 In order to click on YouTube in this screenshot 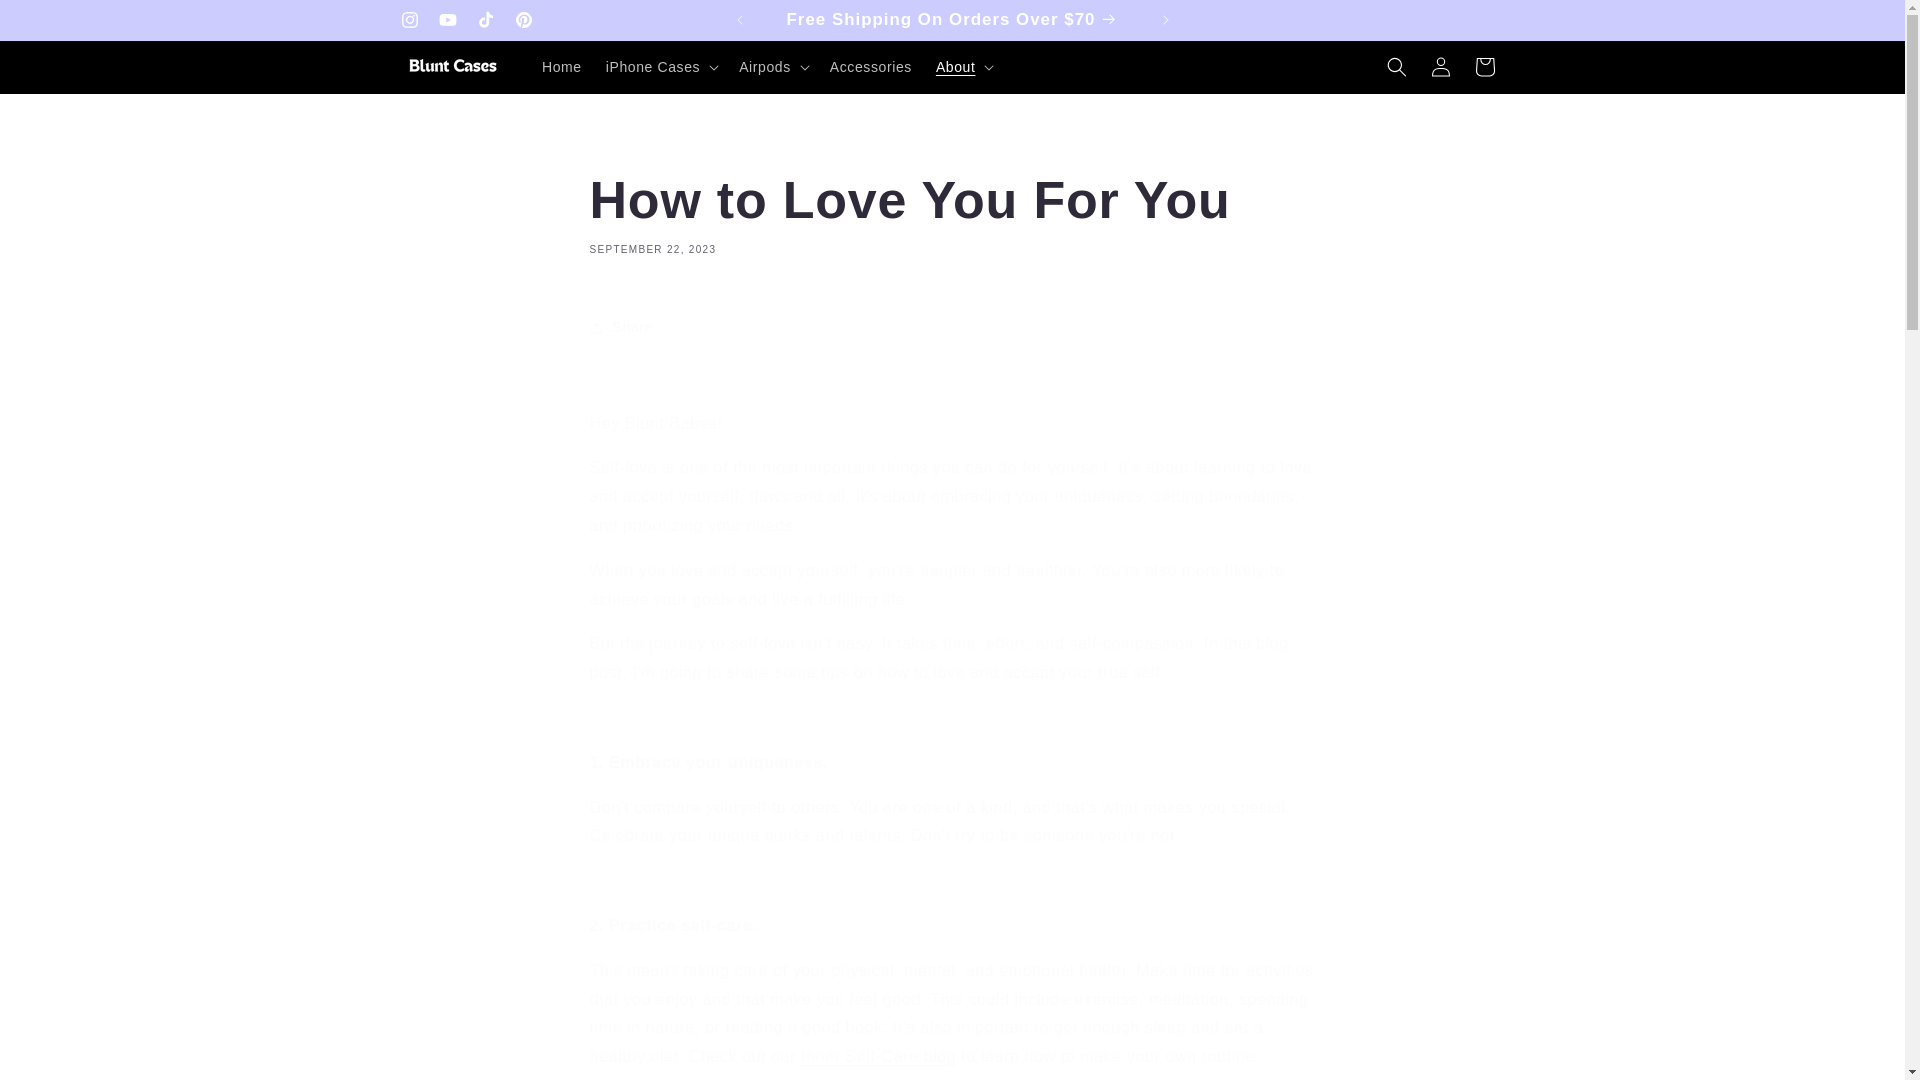, I will do `click(447, 20)`.